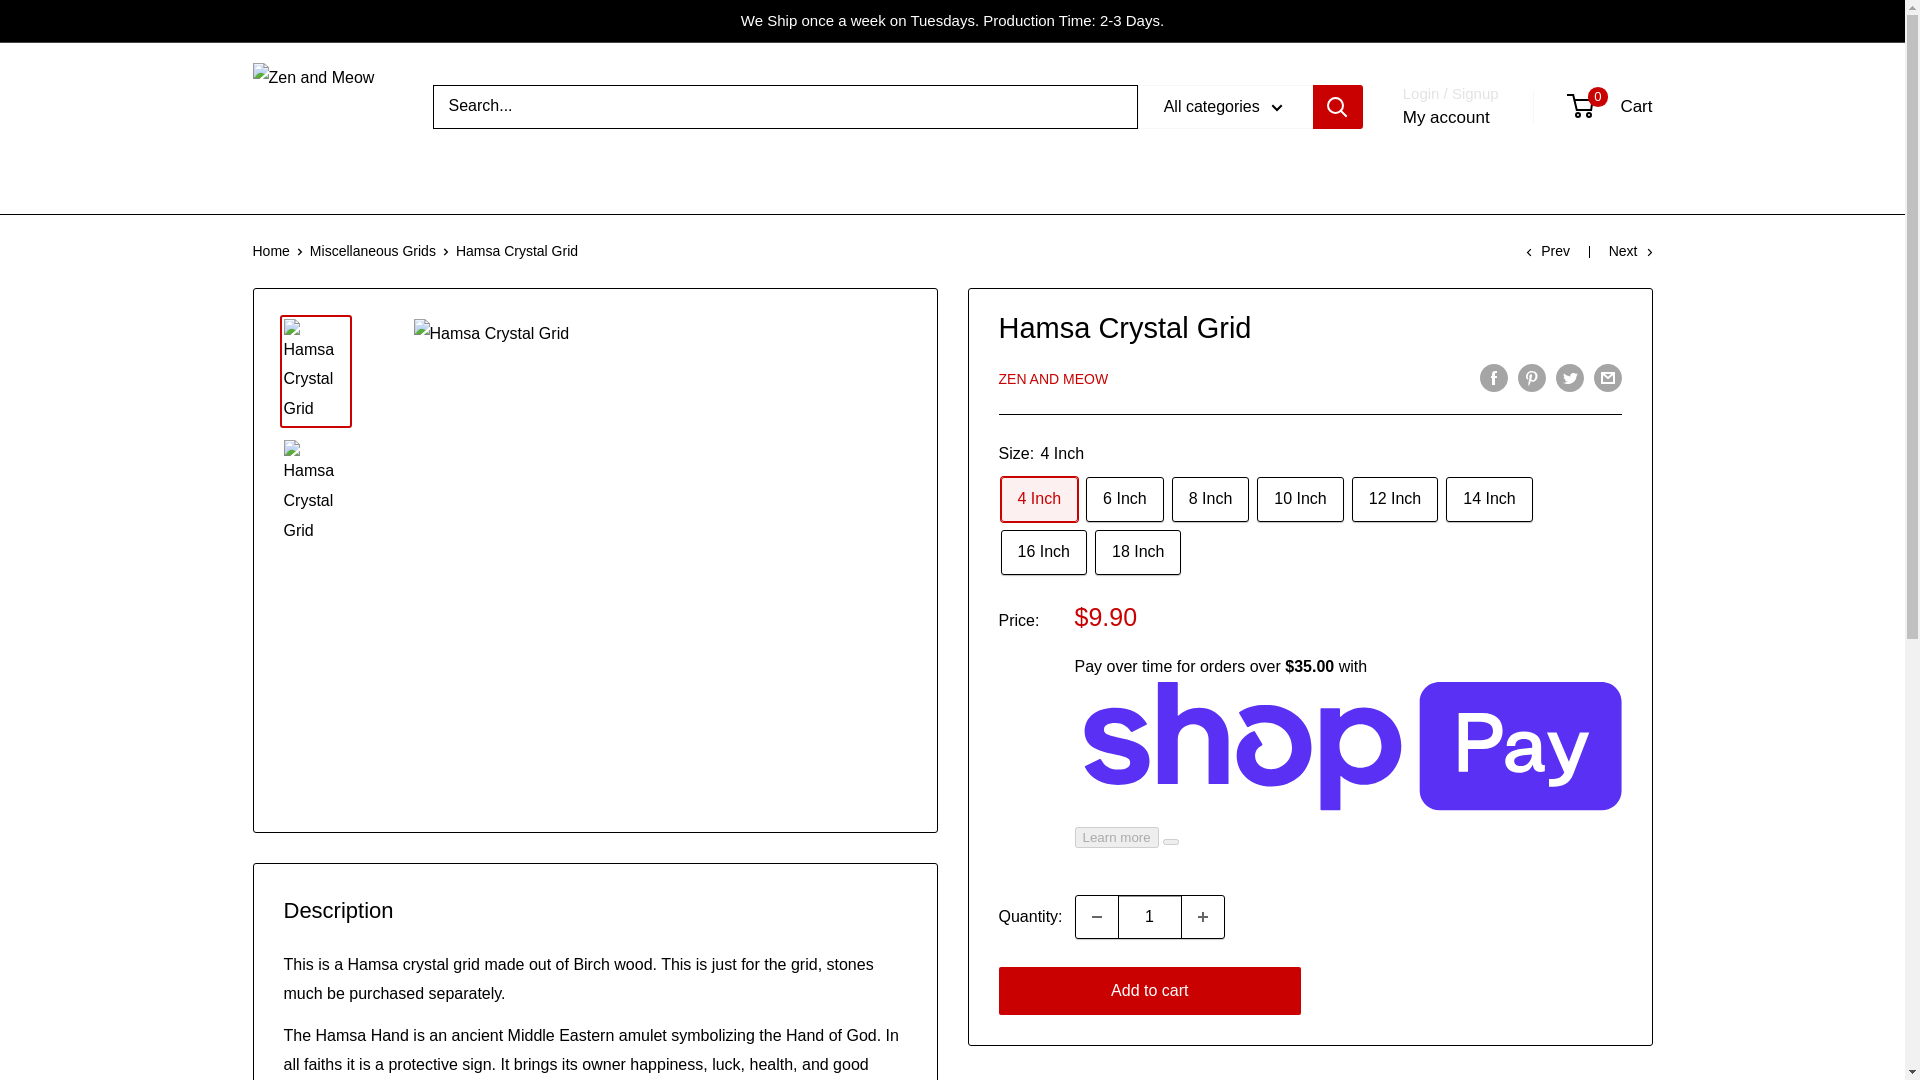 The height and width of the screenshot is (1080, 1920). I want to click on 12 Inch, so click(1394, 499).